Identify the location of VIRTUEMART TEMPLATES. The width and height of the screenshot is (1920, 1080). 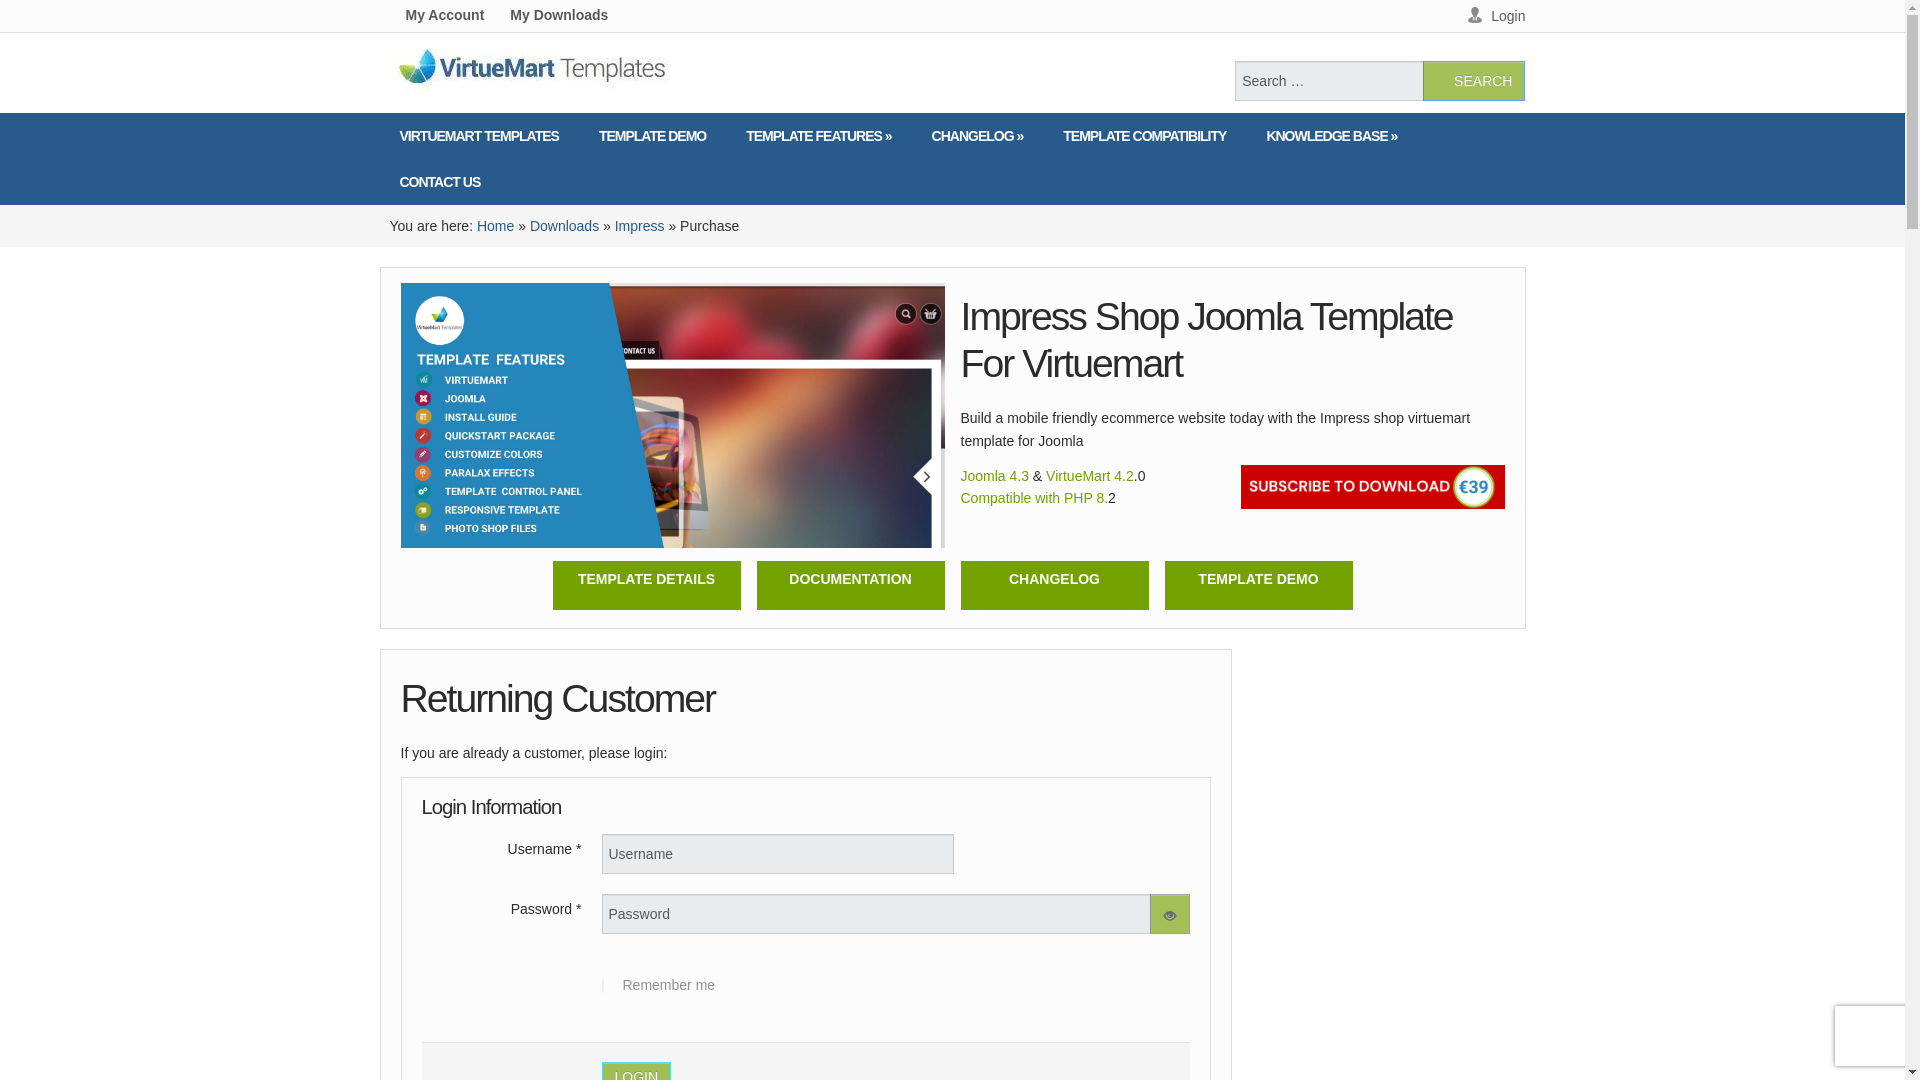
(480, 136).